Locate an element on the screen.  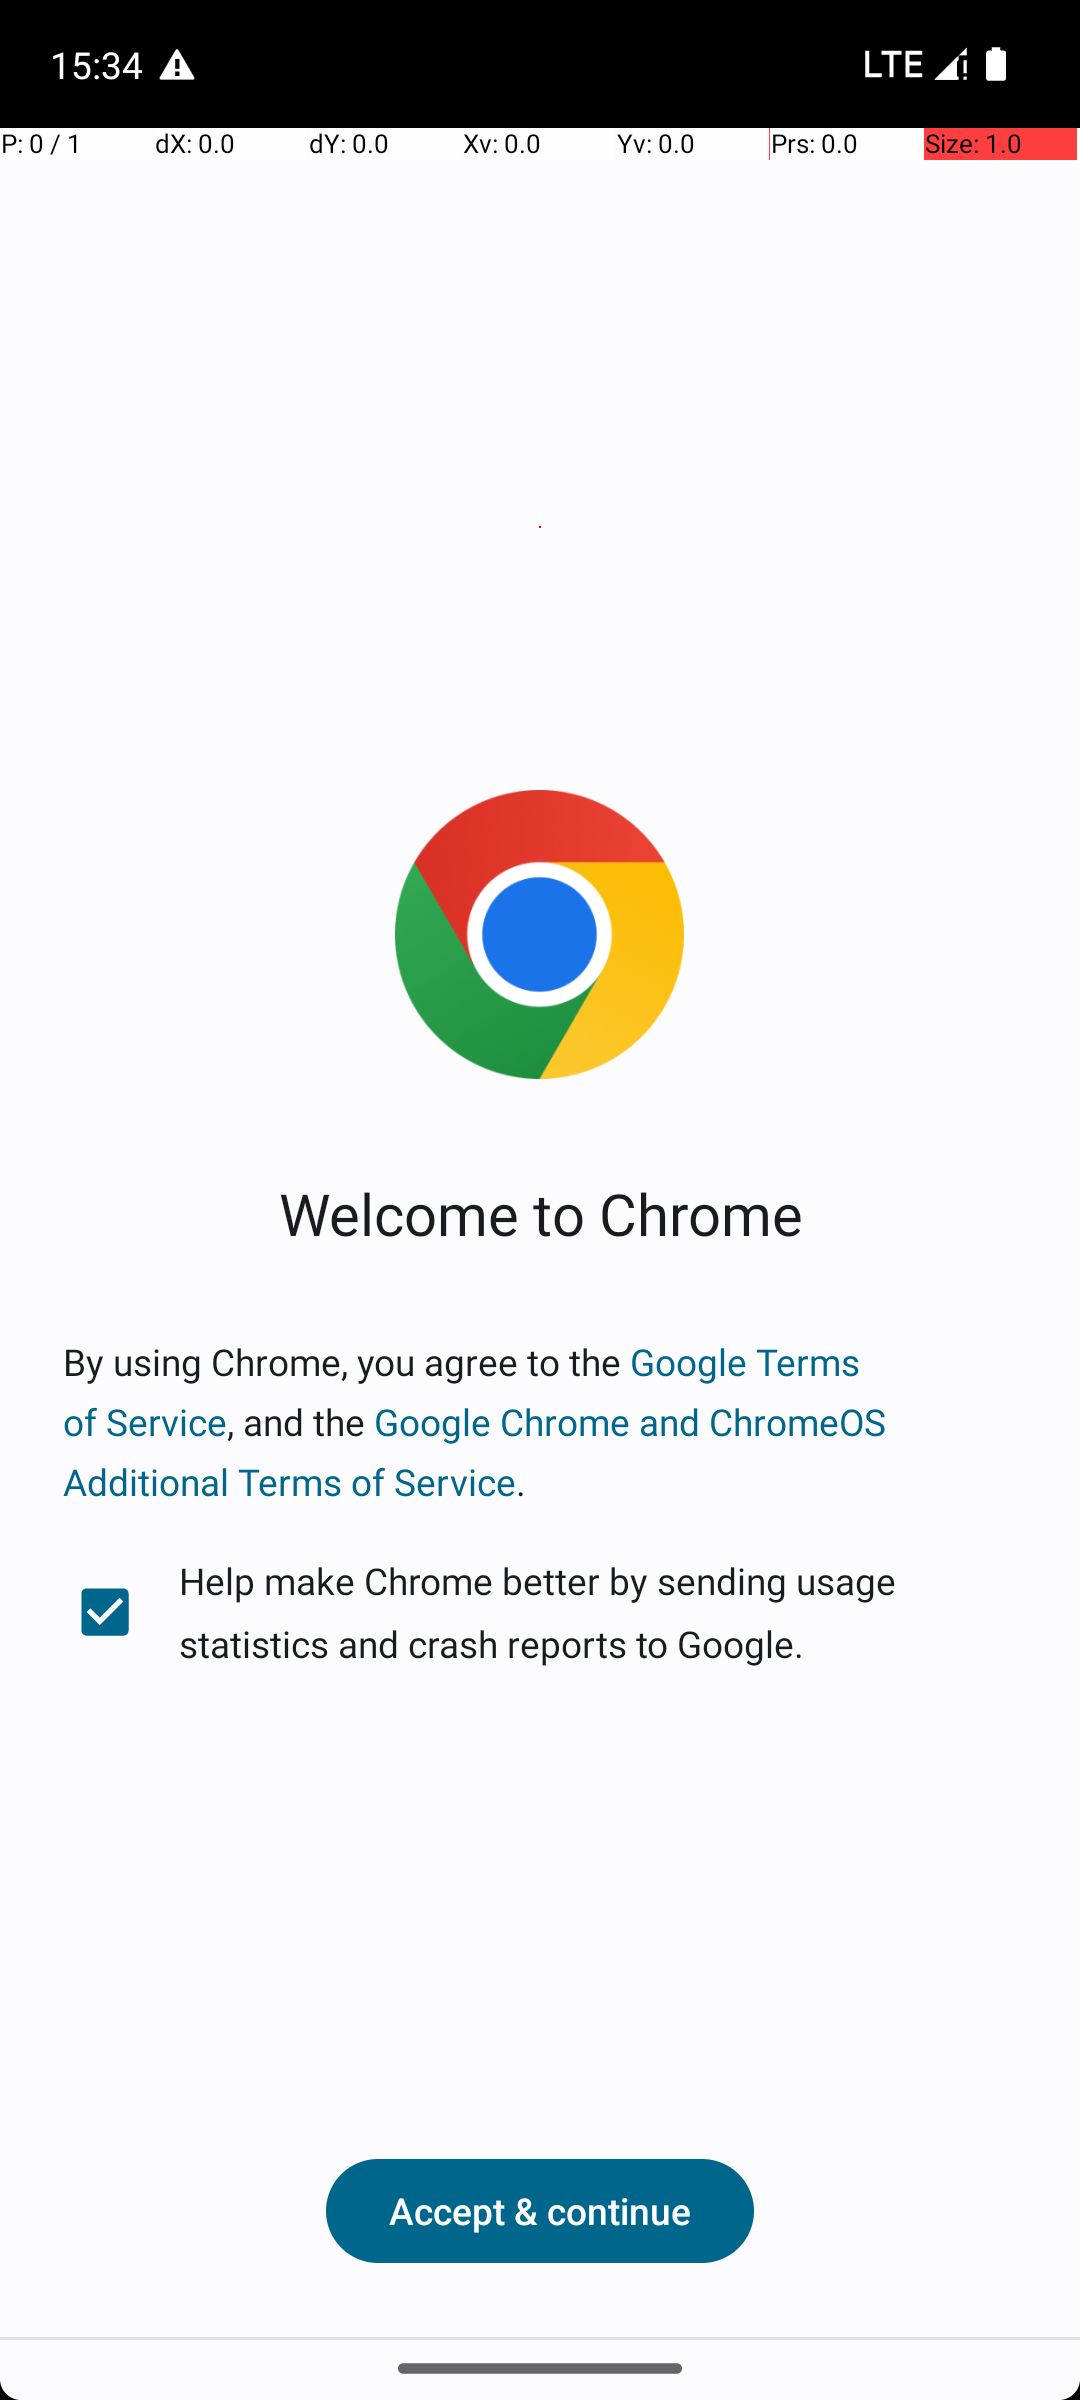
Help make Chrome better by sending usage statistics and crash reports to Google. is located at coordinates (540, 1612).